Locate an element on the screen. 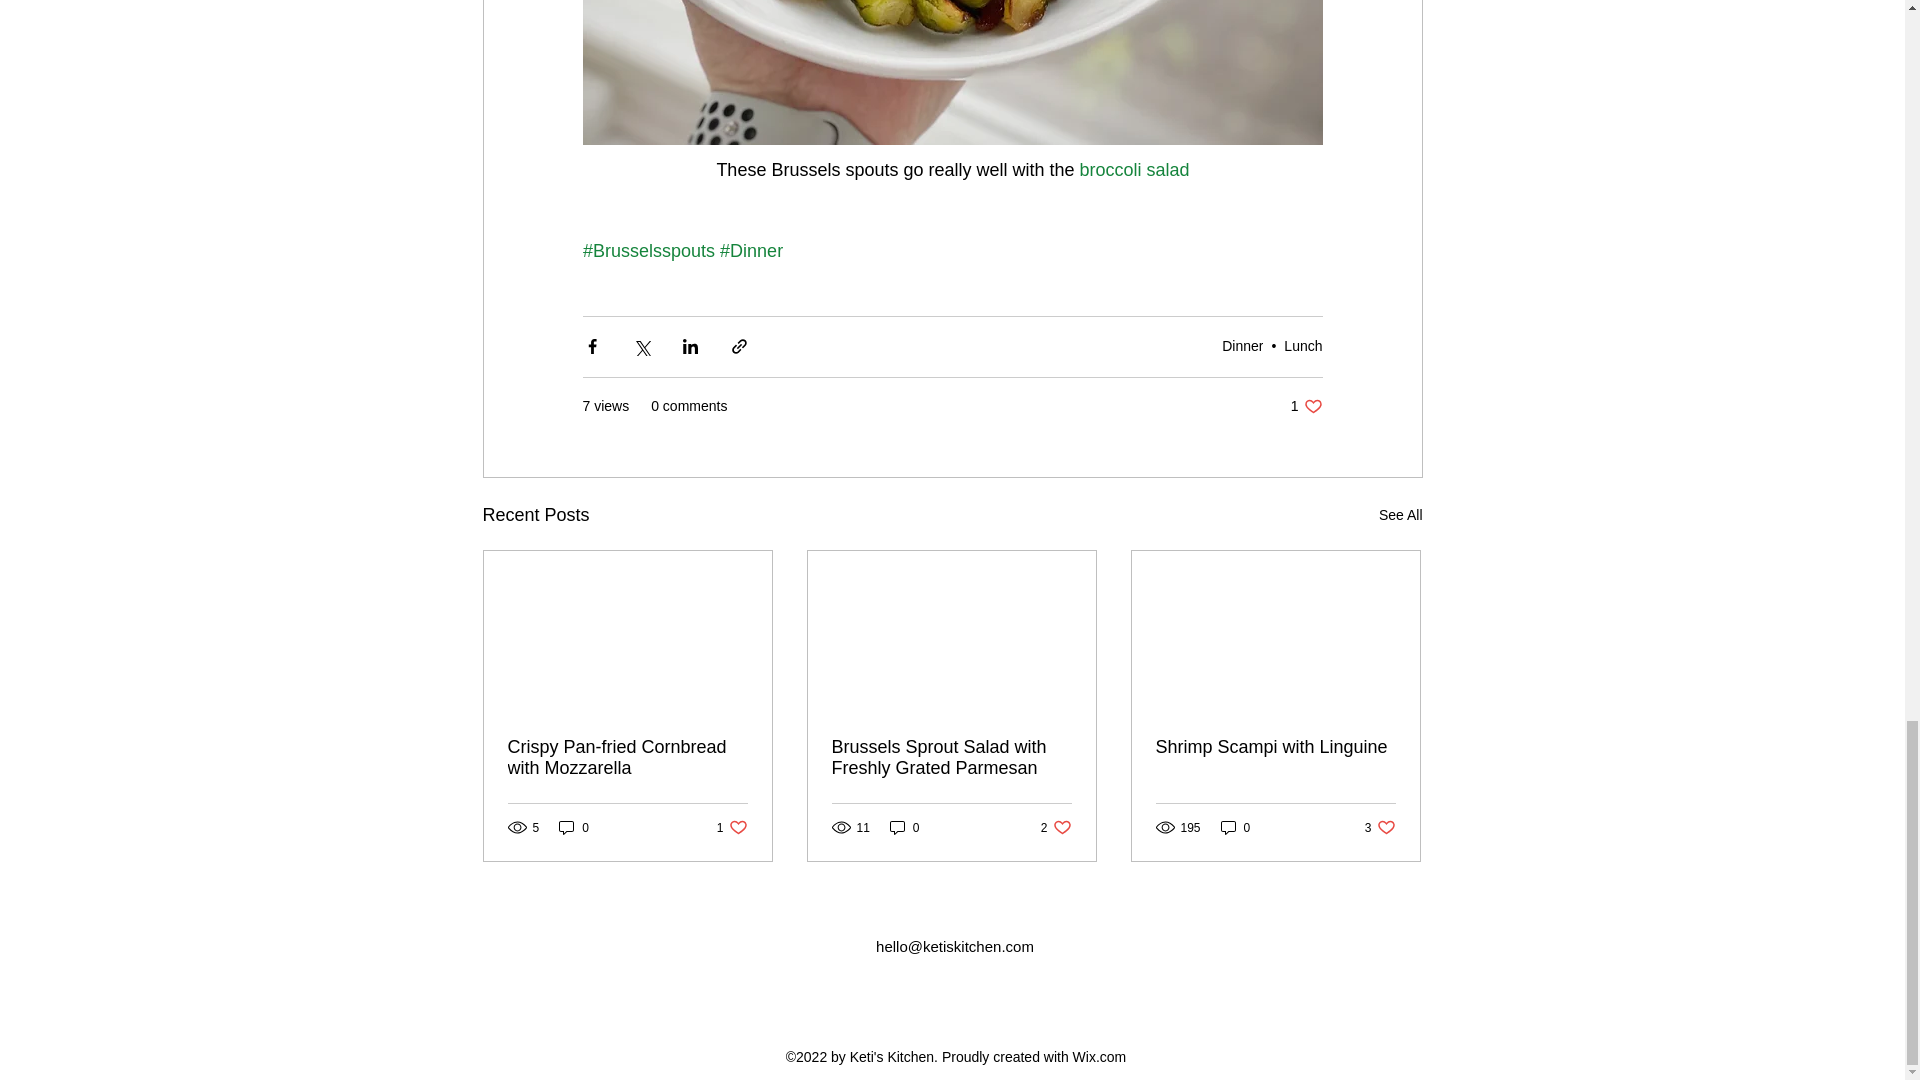  Dinner is located at coordinates (732, 827).